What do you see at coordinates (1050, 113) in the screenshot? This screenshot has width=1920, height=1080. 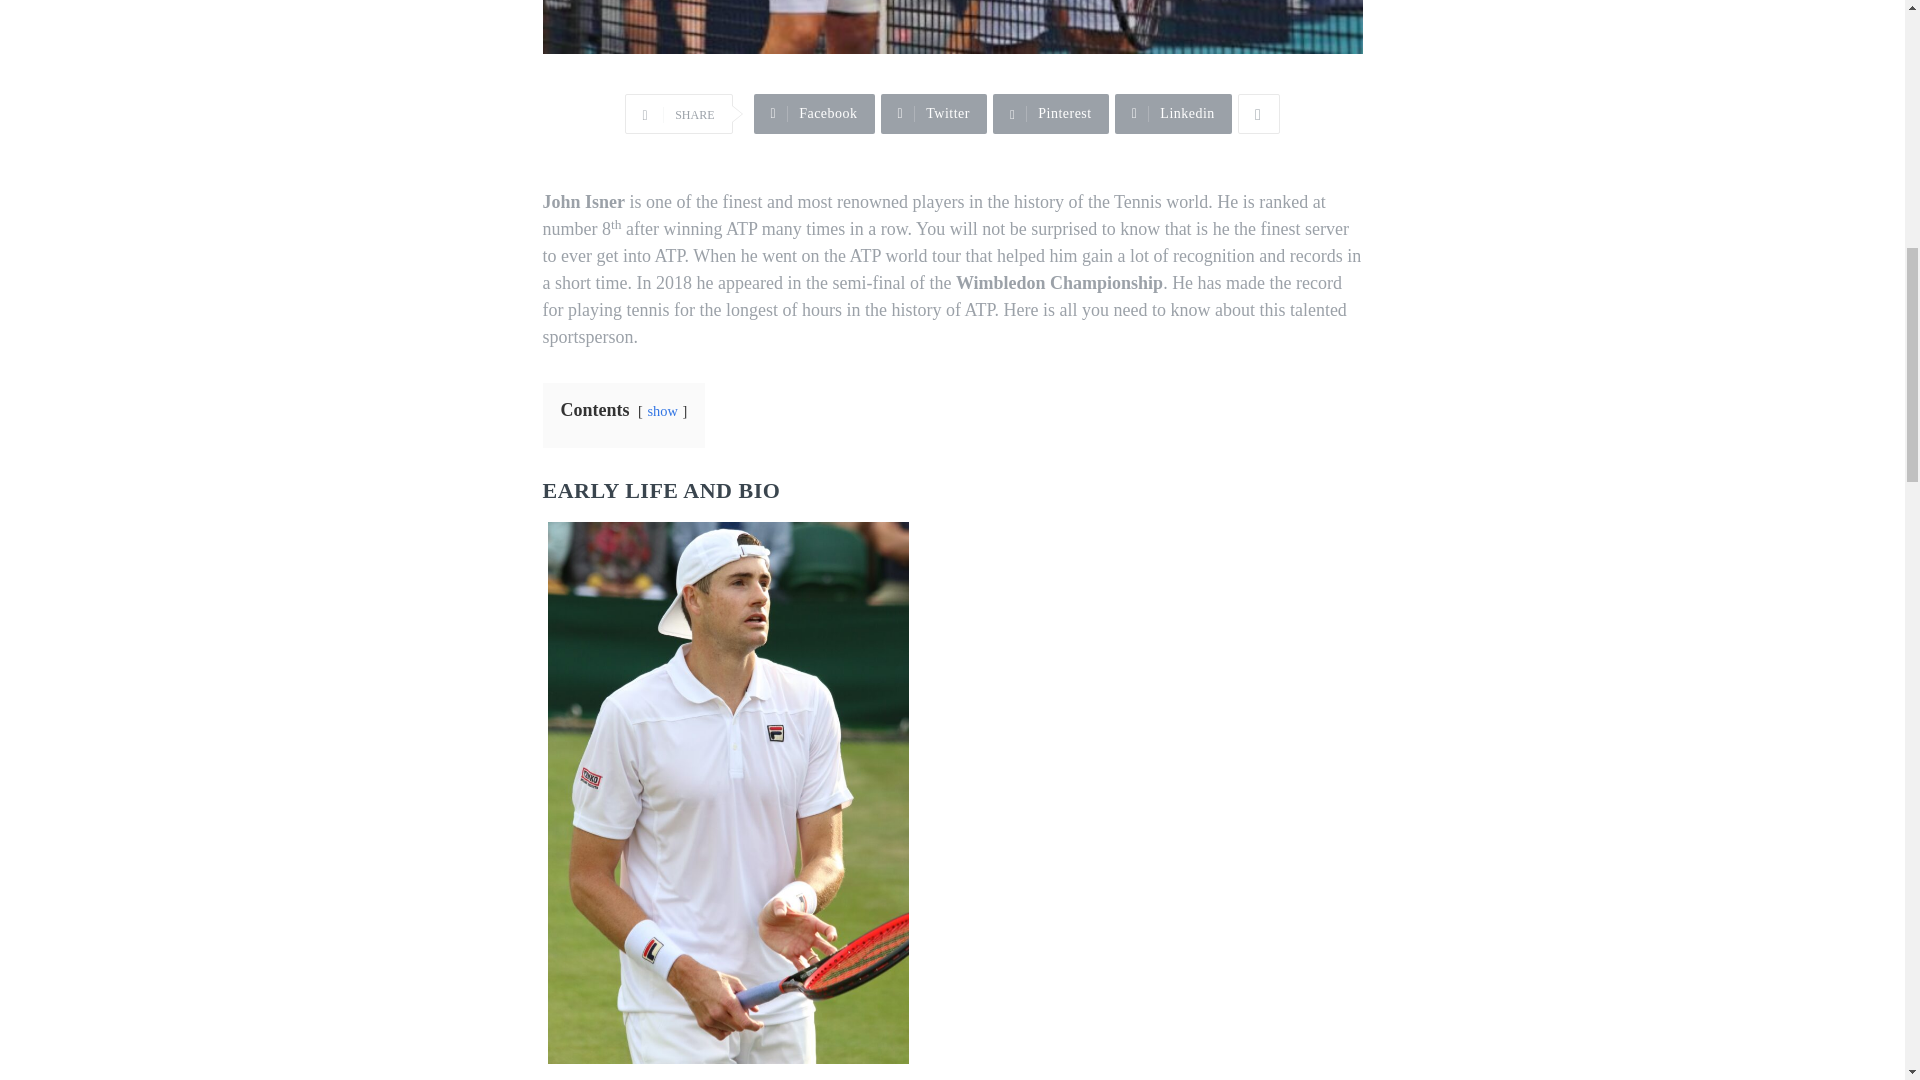 I see `Pinterest` at bounding box center [1050, 113].